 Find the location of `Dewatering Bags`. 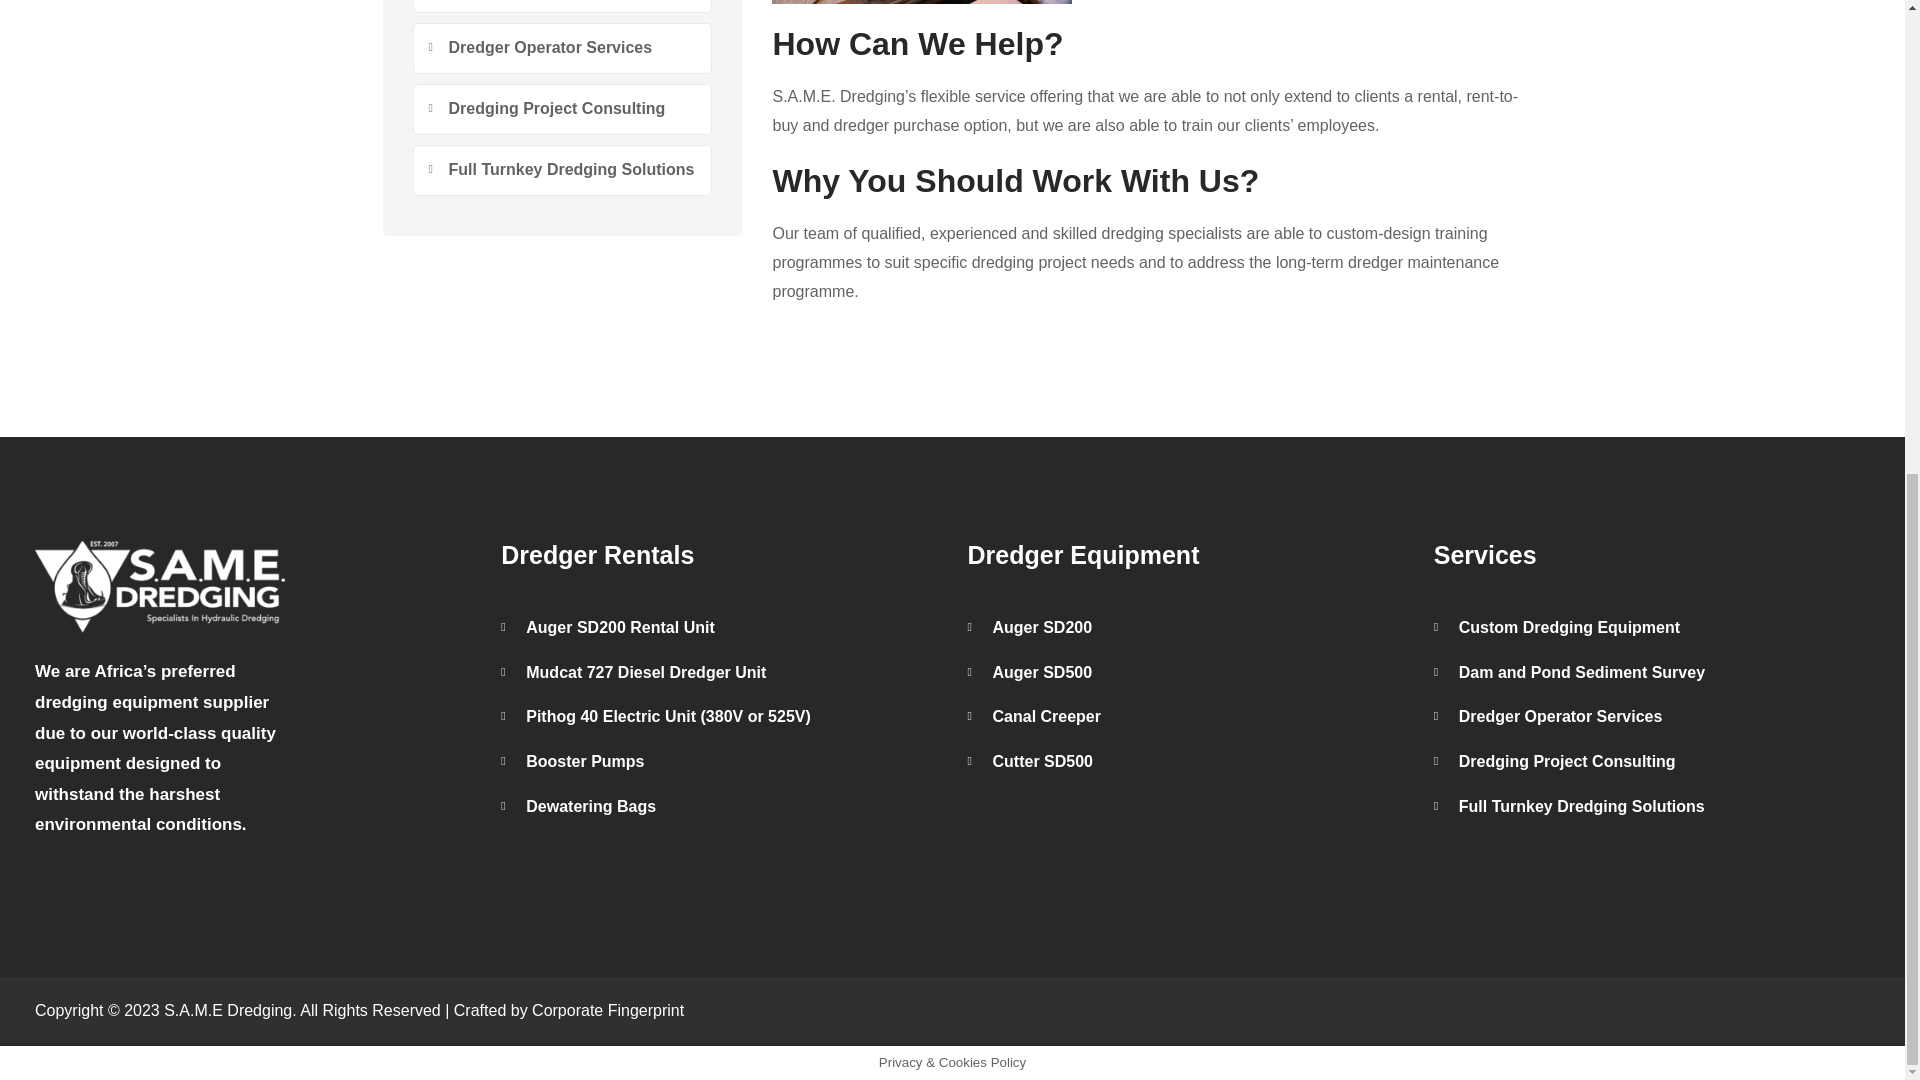

Dewatering Bags is located at coordinates (718, 808).